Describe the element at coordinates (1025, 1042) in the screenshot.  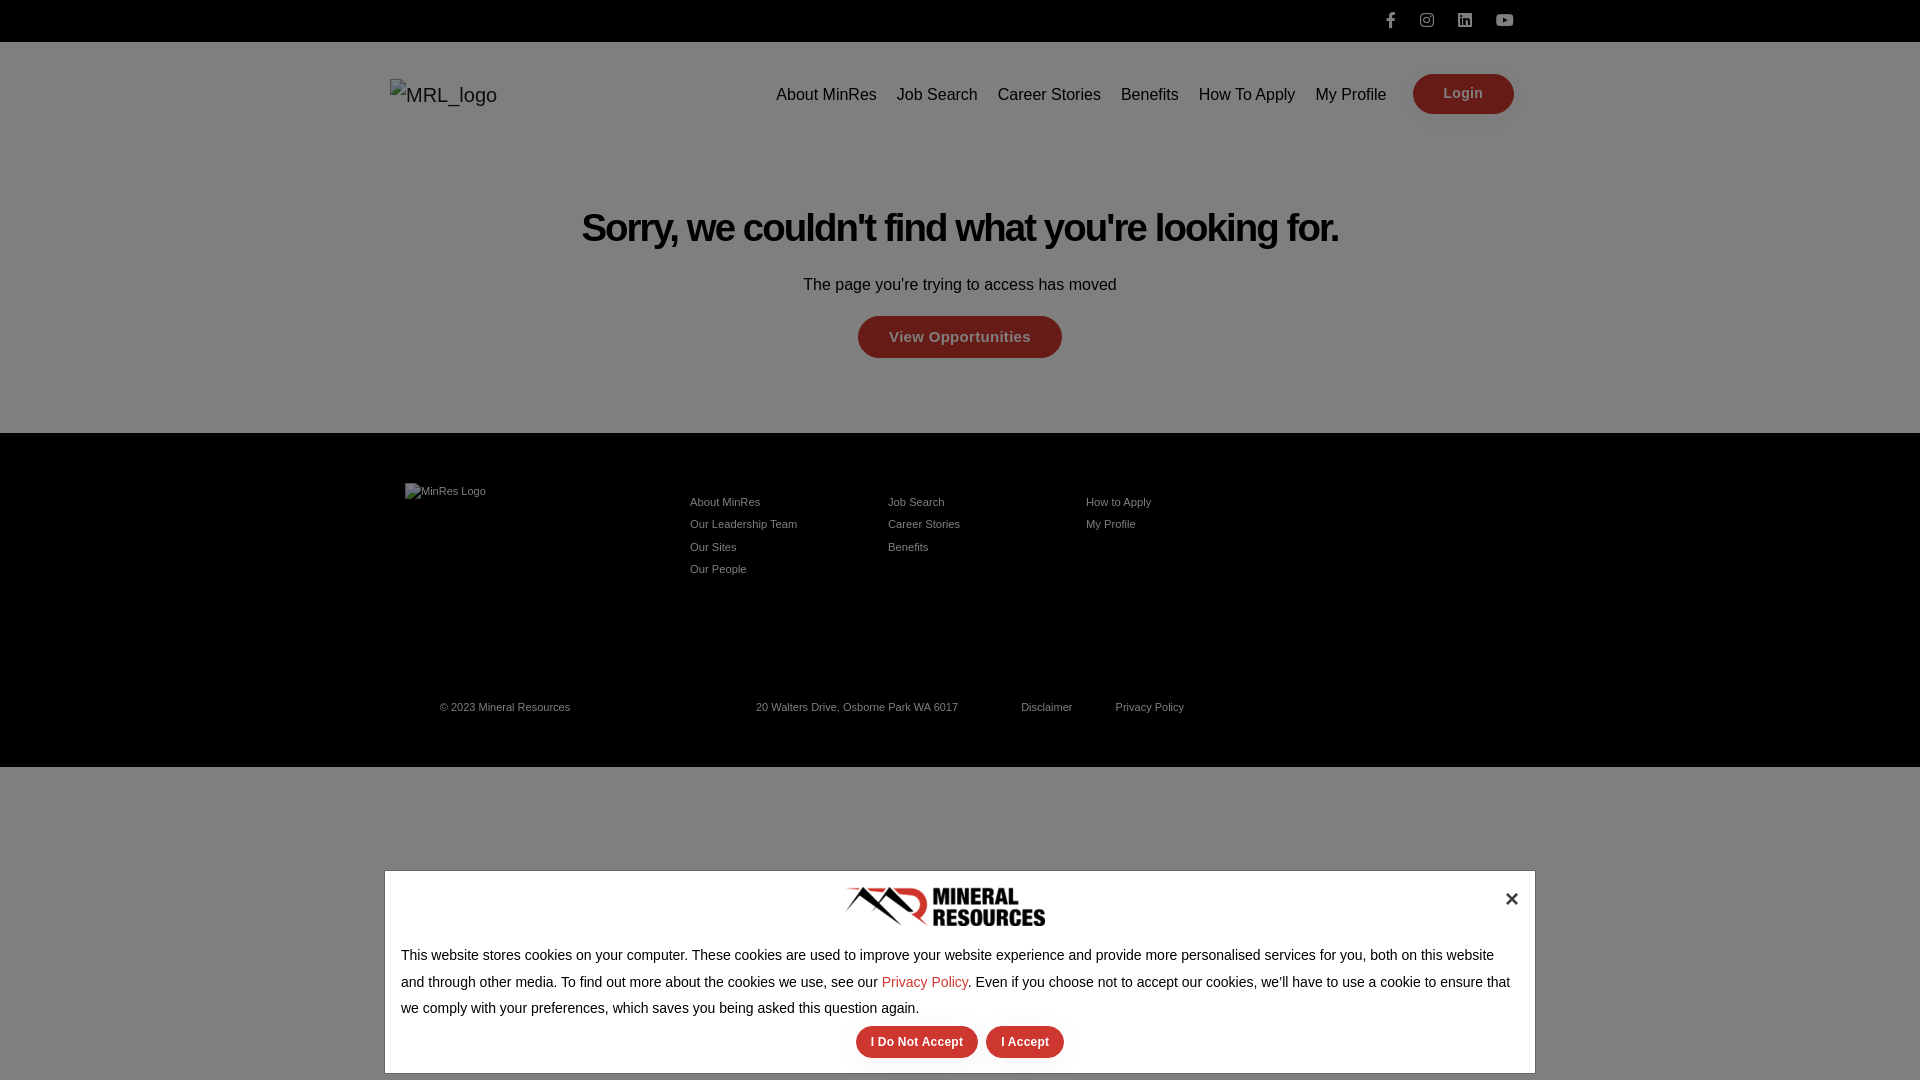
I see `I Accept` at that location.